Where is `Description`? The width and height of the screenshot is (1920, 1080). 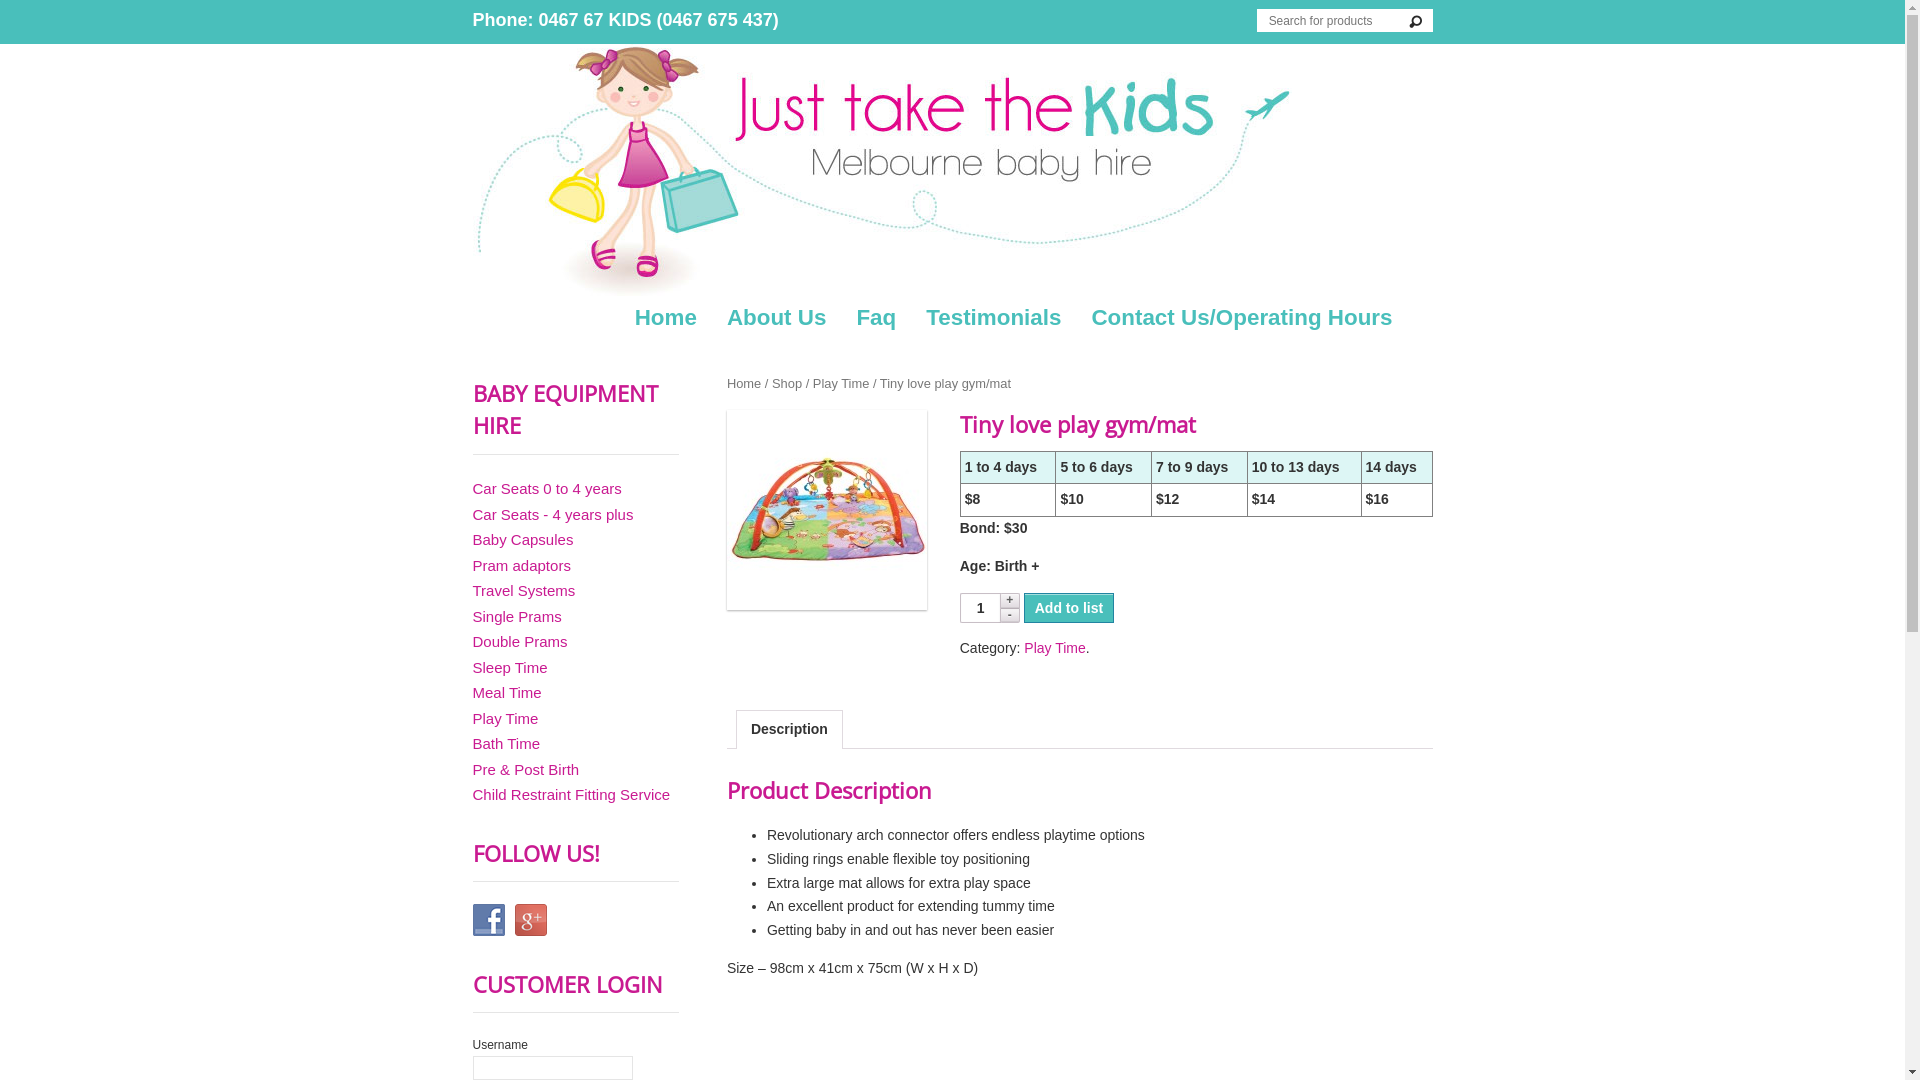 Description is located at coordinates (790, 728).